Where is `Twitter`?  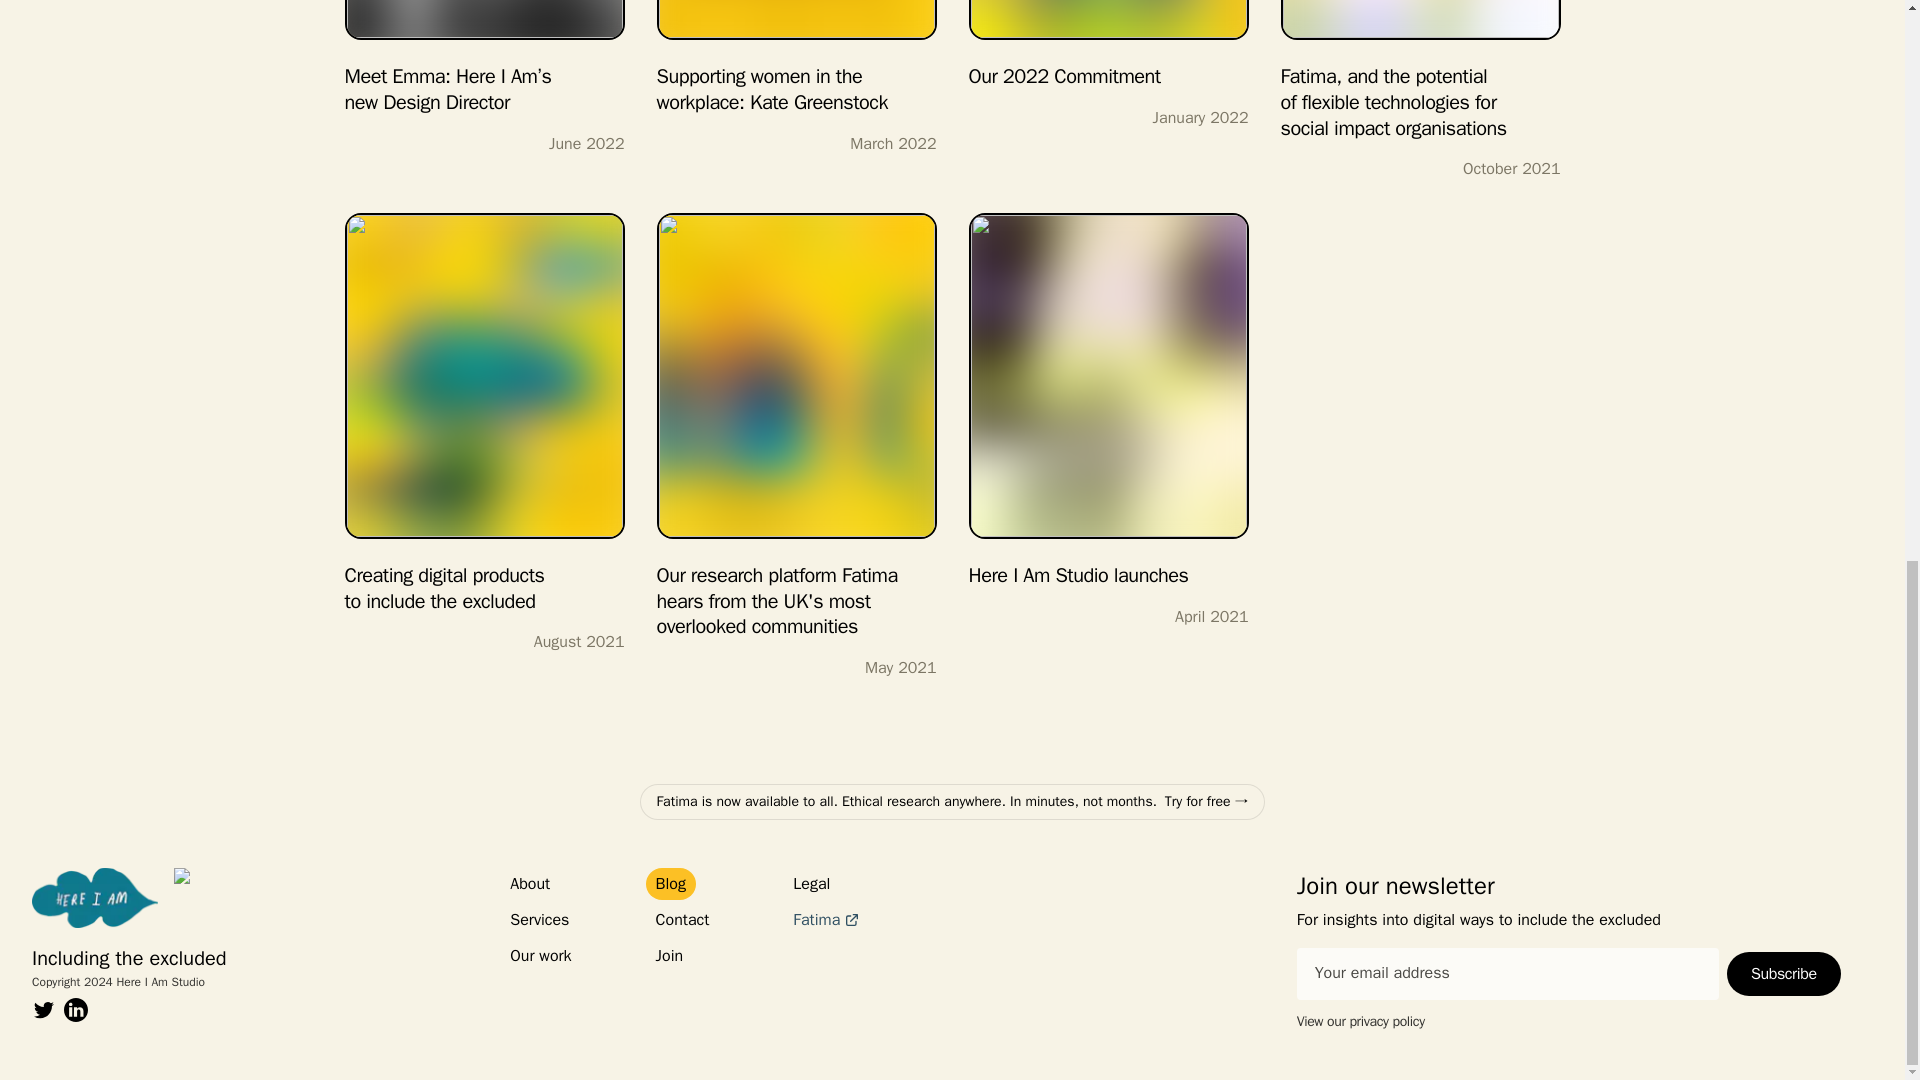 Twitter is located at coordinates (44, 1009).